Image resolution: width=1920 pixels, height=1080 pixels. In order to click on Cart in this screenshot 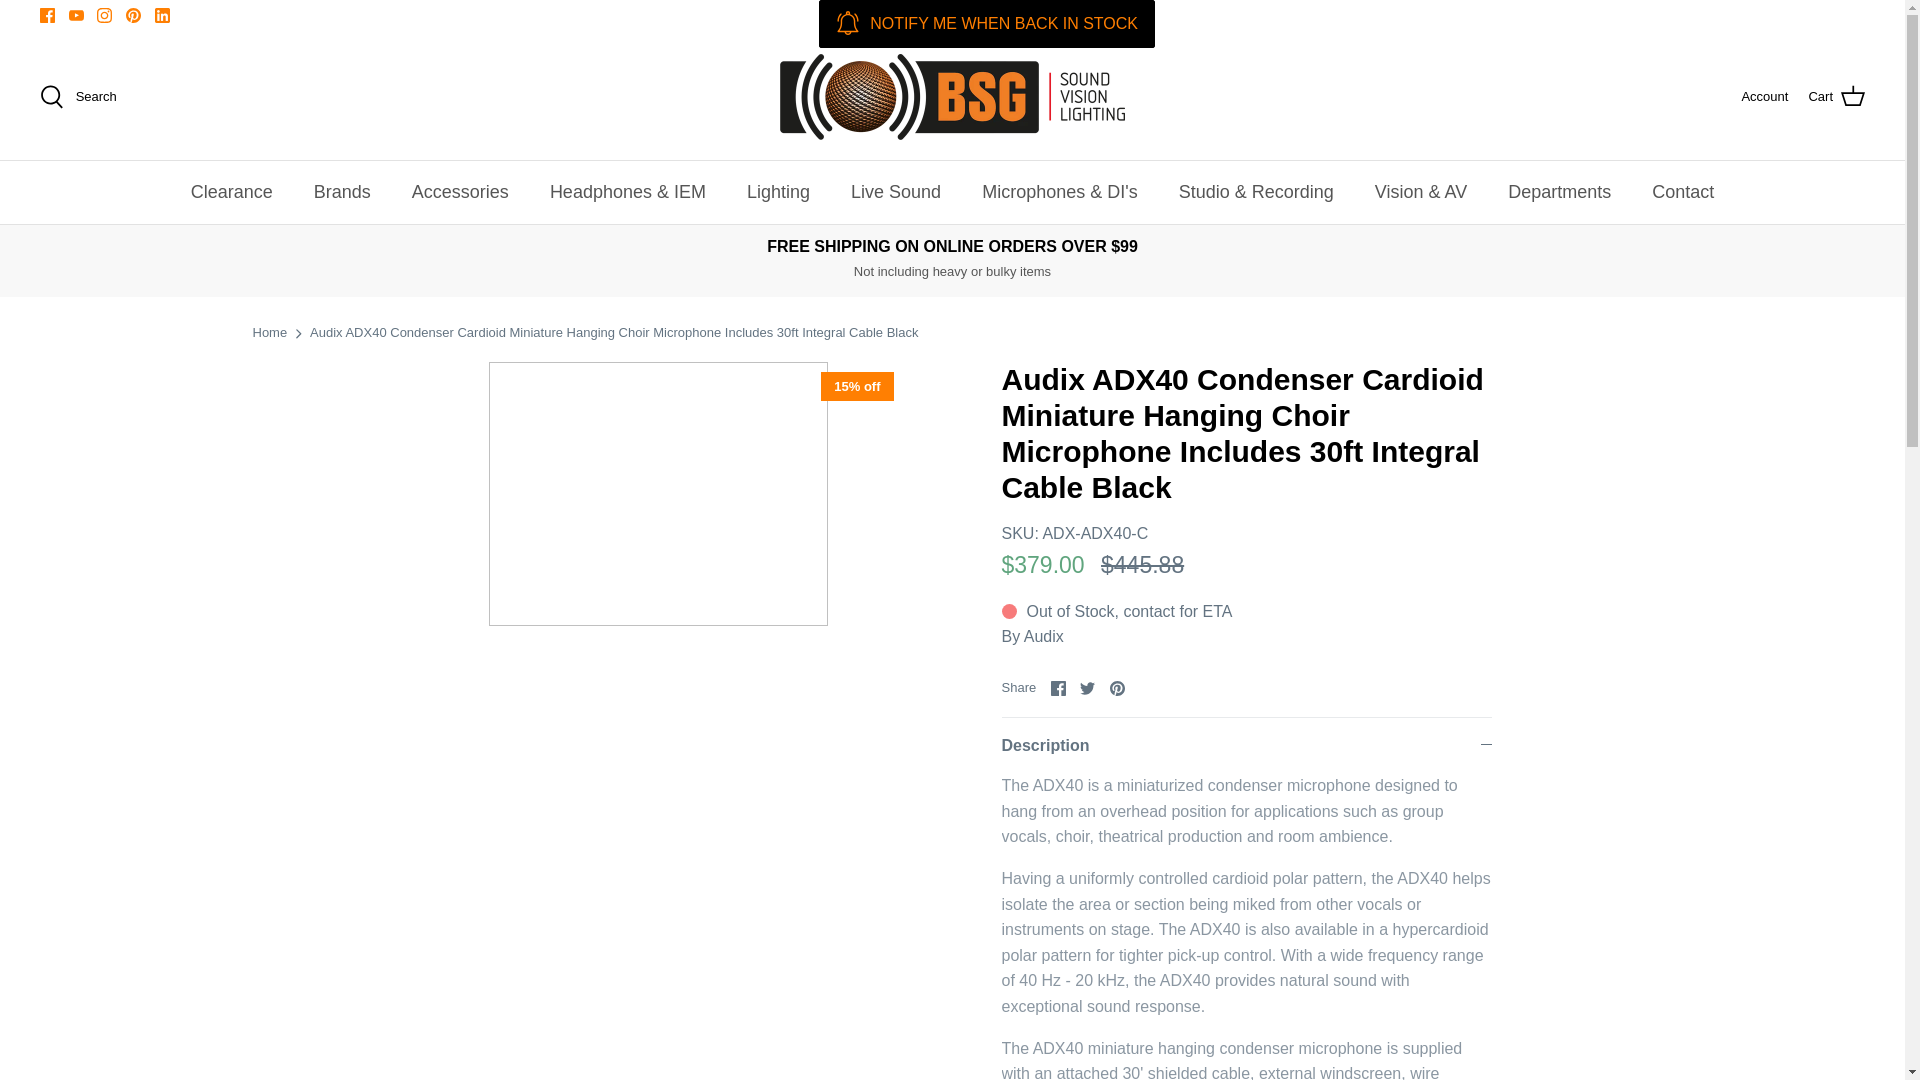, I will do `click(1836, 97)`.